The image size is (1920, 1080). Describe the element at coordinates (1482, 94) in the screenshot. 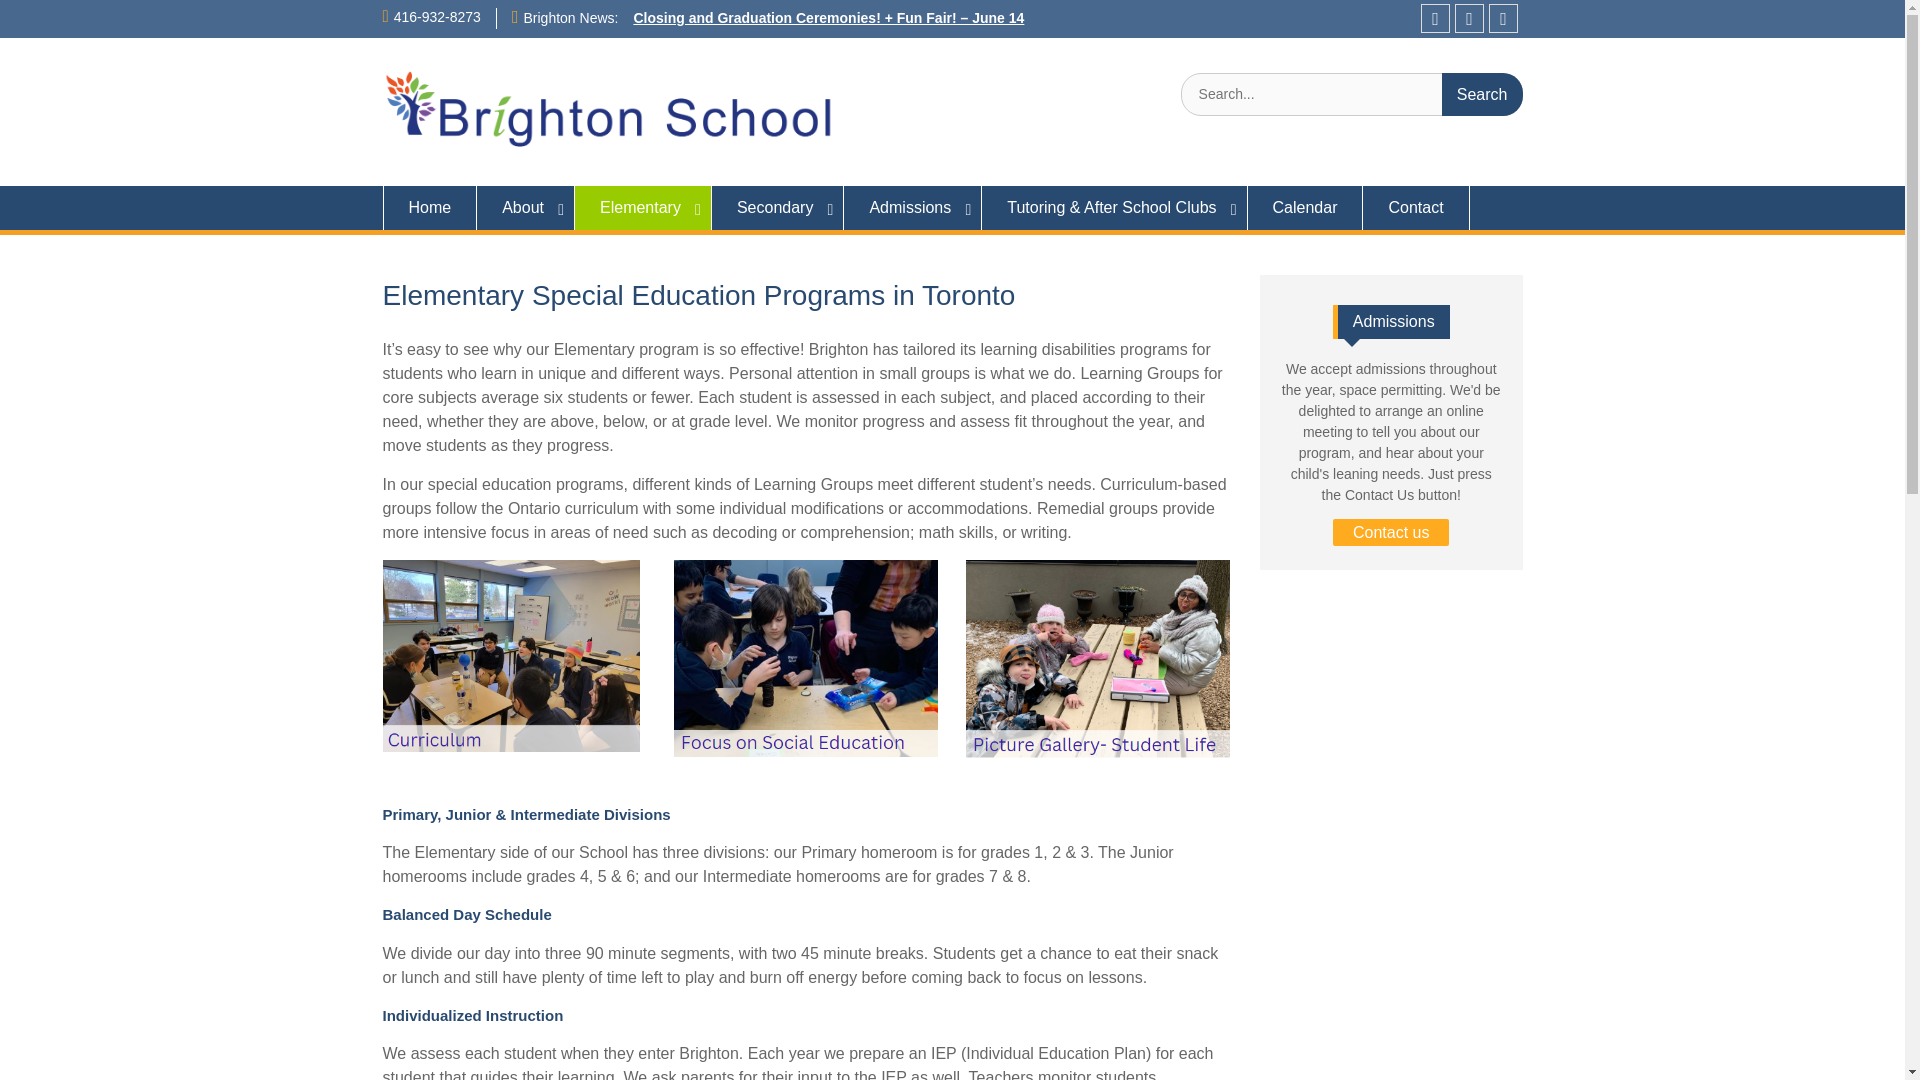

I see `Search` at that location.